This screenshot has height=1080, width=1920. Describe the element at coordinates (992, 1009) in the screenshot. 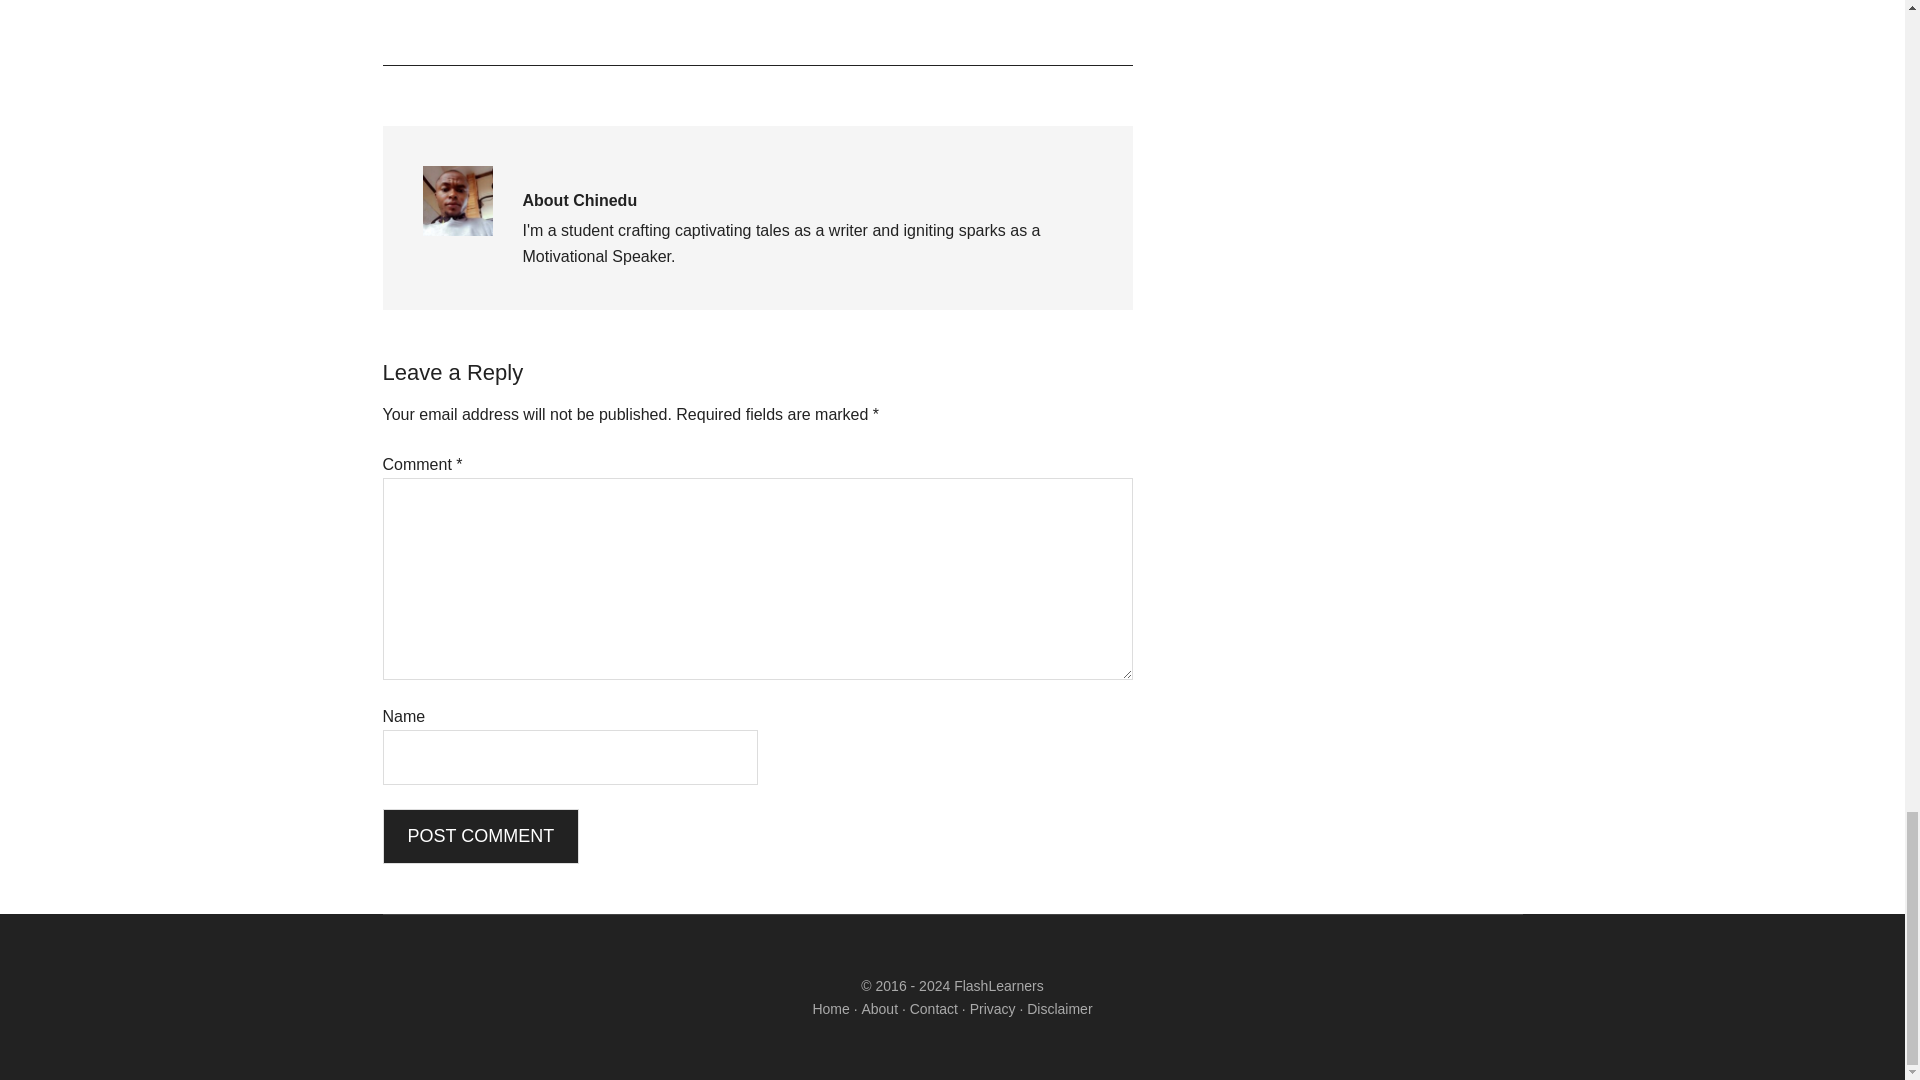

I see `Privacy` at that location.